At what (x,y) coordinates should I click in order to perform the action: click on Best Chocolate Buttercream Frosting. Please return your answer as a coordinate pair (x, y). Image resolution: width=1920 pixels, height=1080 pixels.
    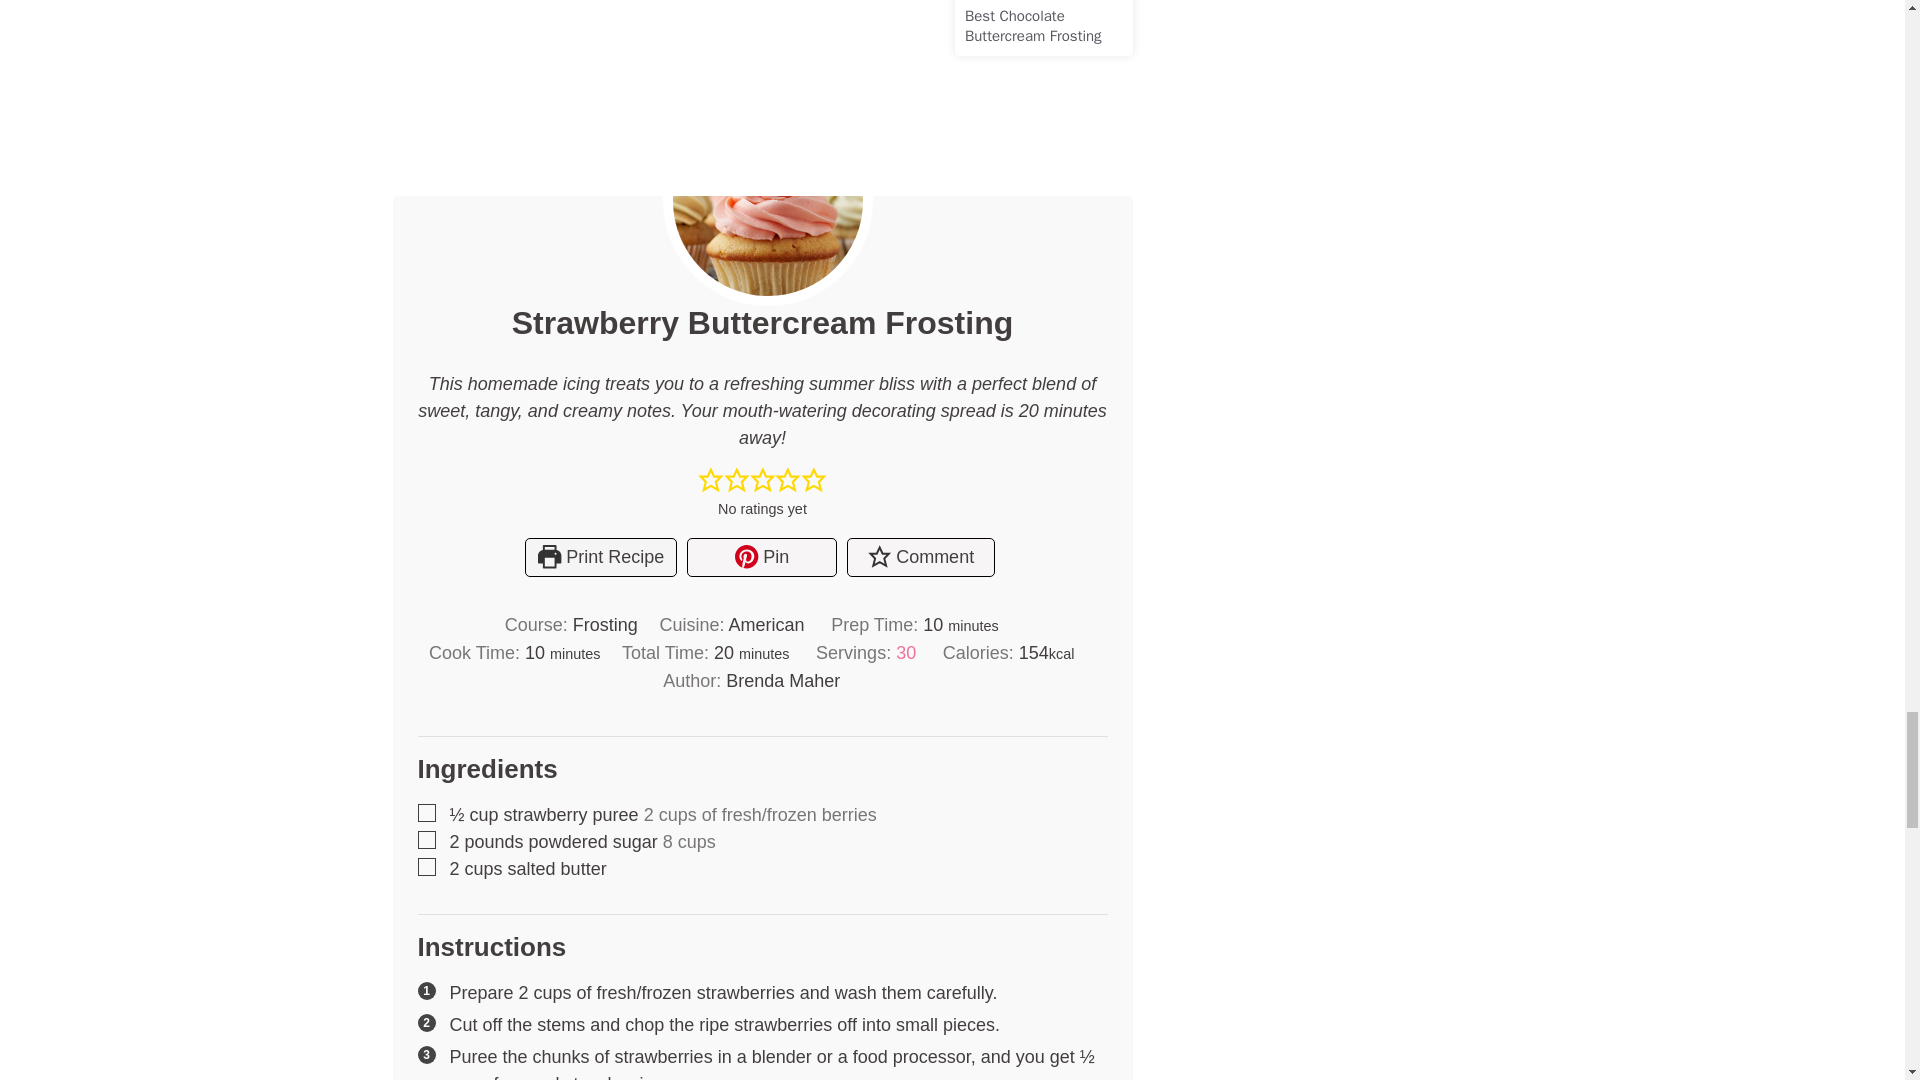
    Looking at the image, I should click on (1034, 26).